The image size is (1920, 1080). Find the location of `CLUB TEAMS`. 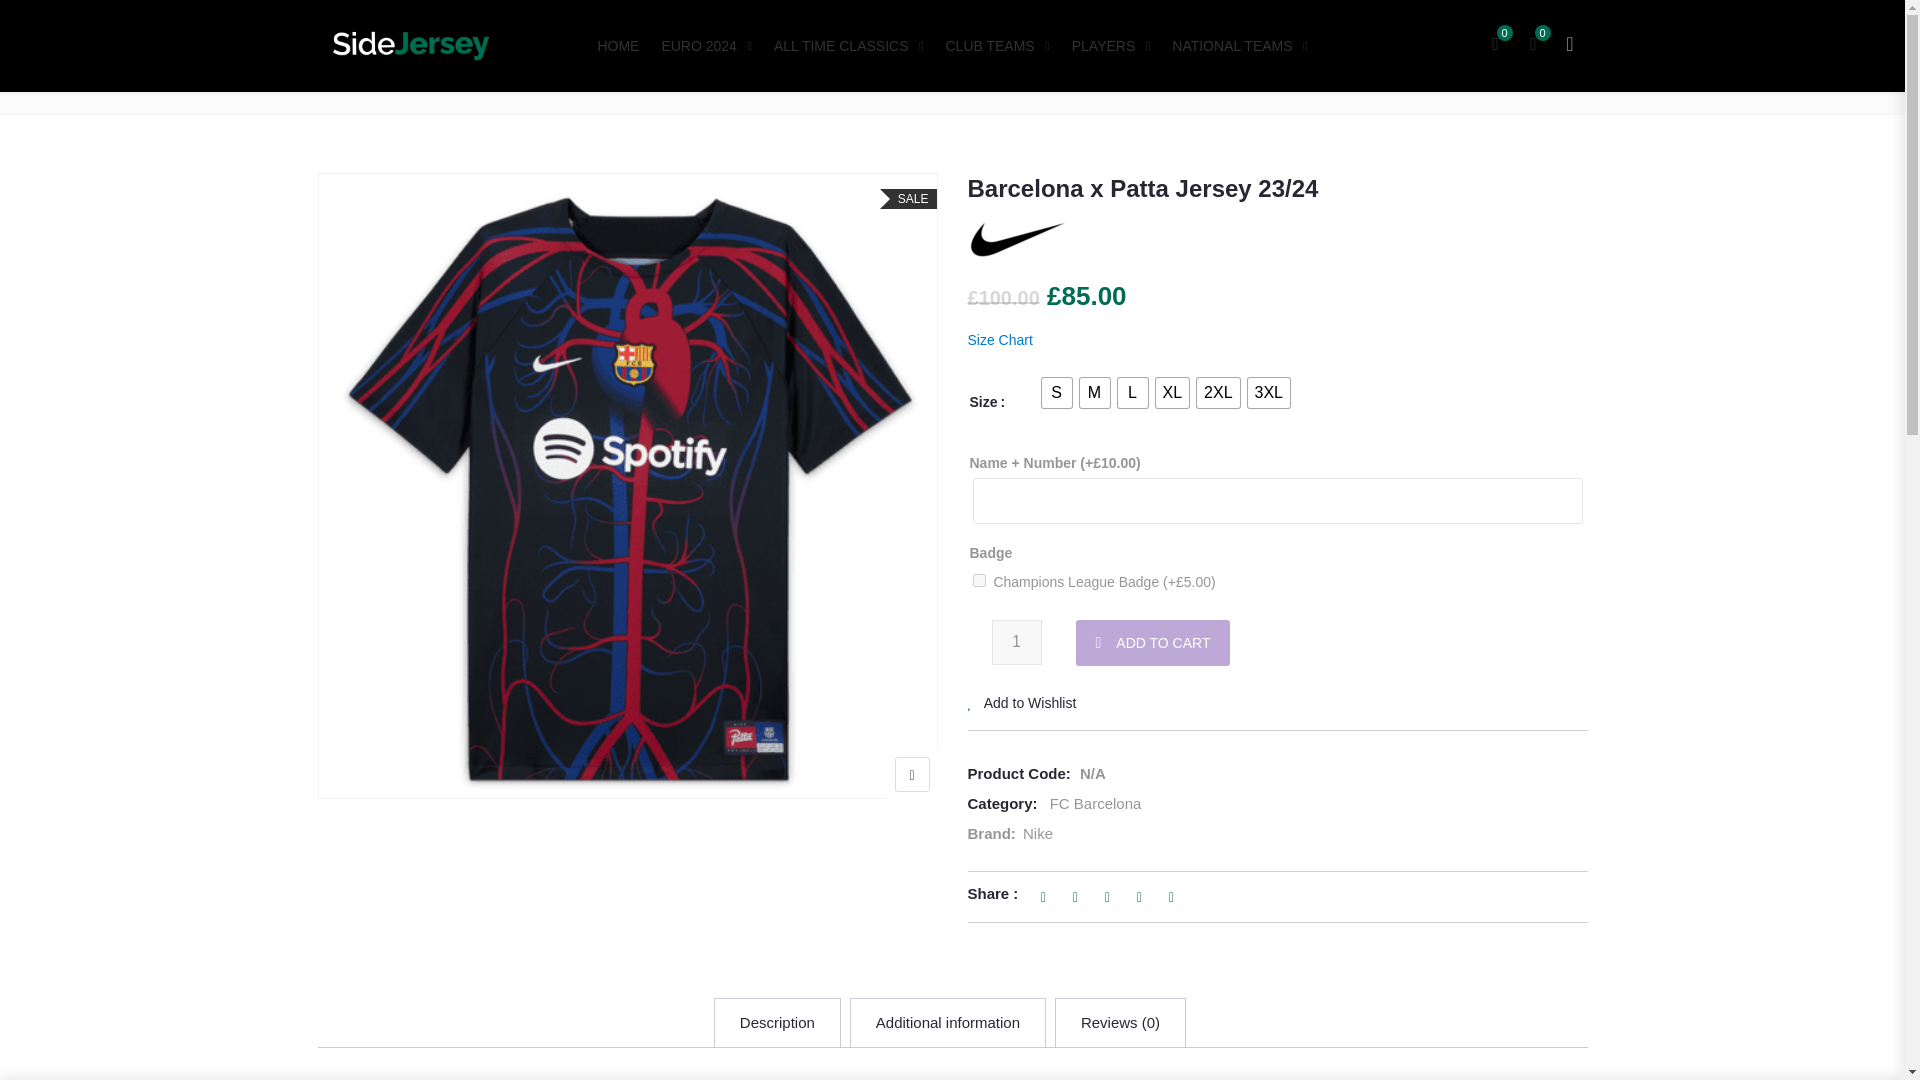

CLUB TEAMS is located at coordinates (998, 46).